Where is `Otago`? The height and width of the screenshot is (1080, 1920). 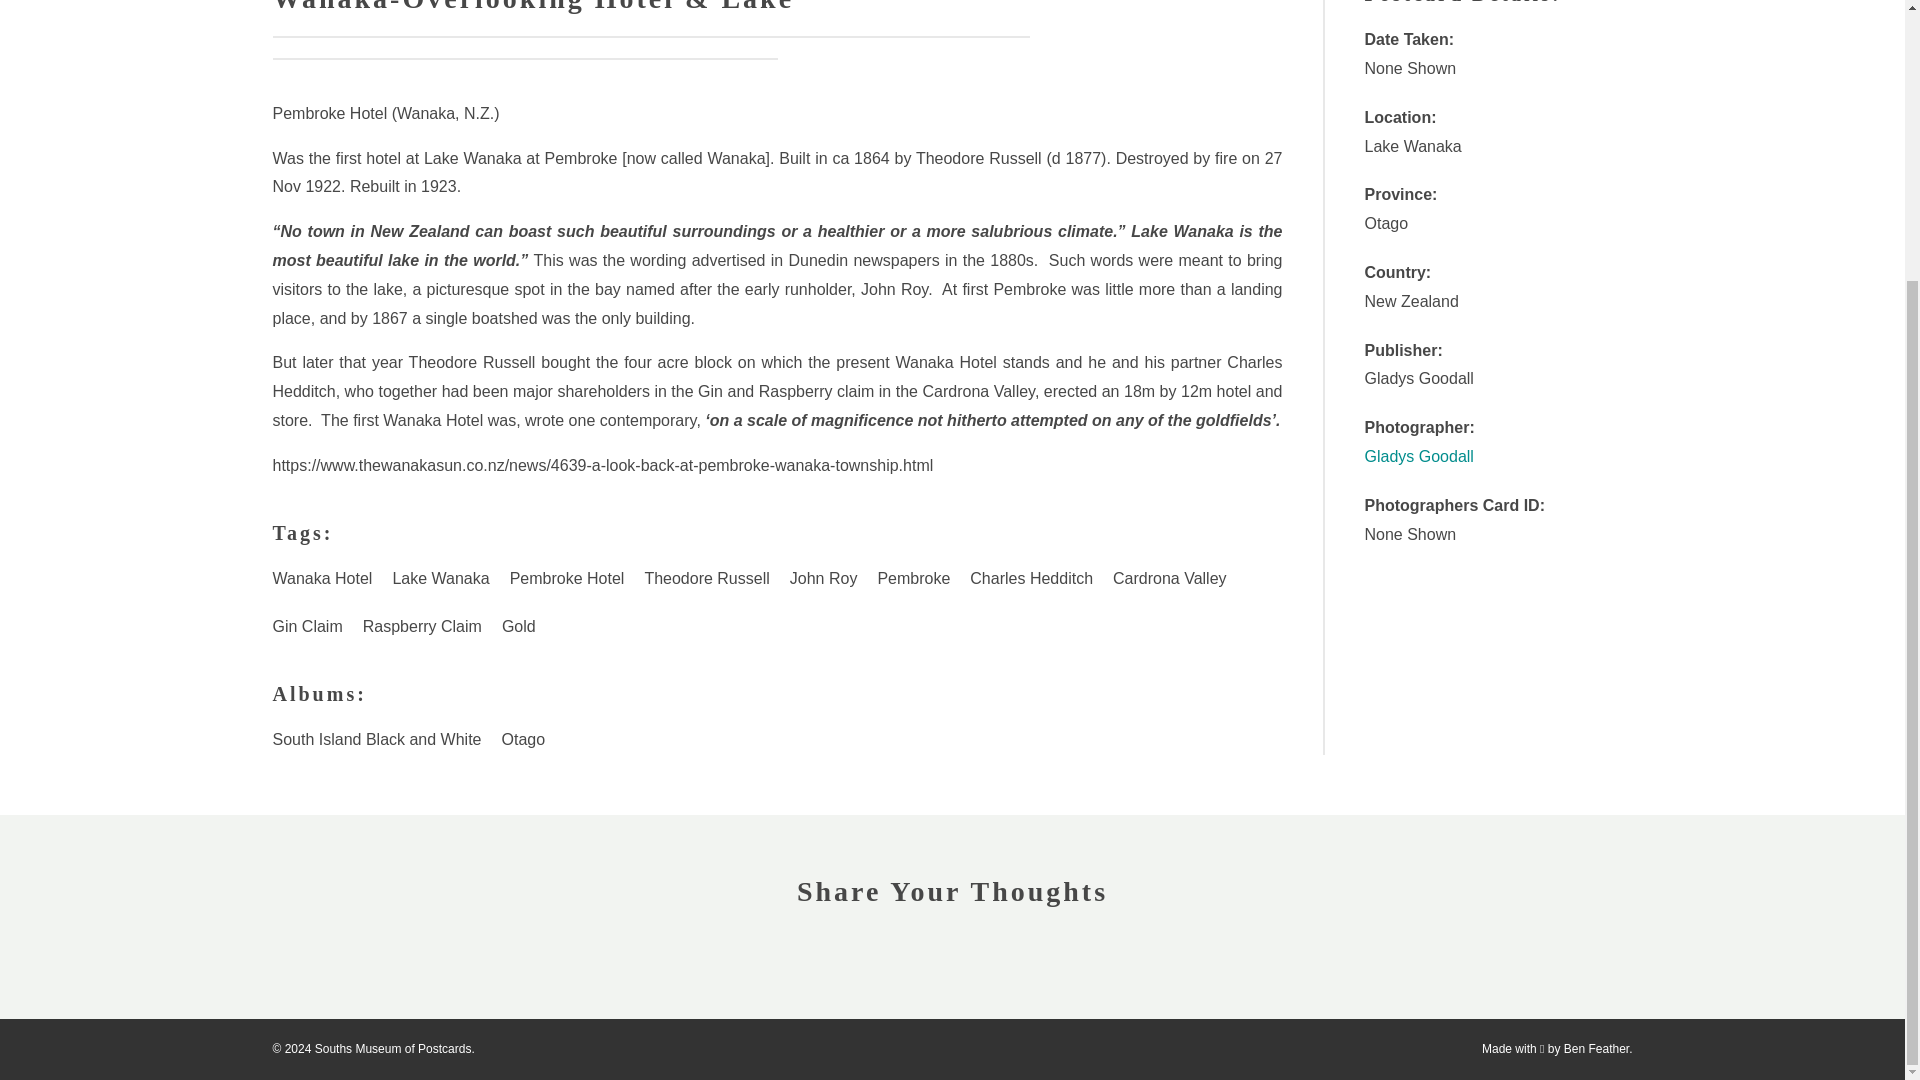 Otago is located at coordinates (524, 740).